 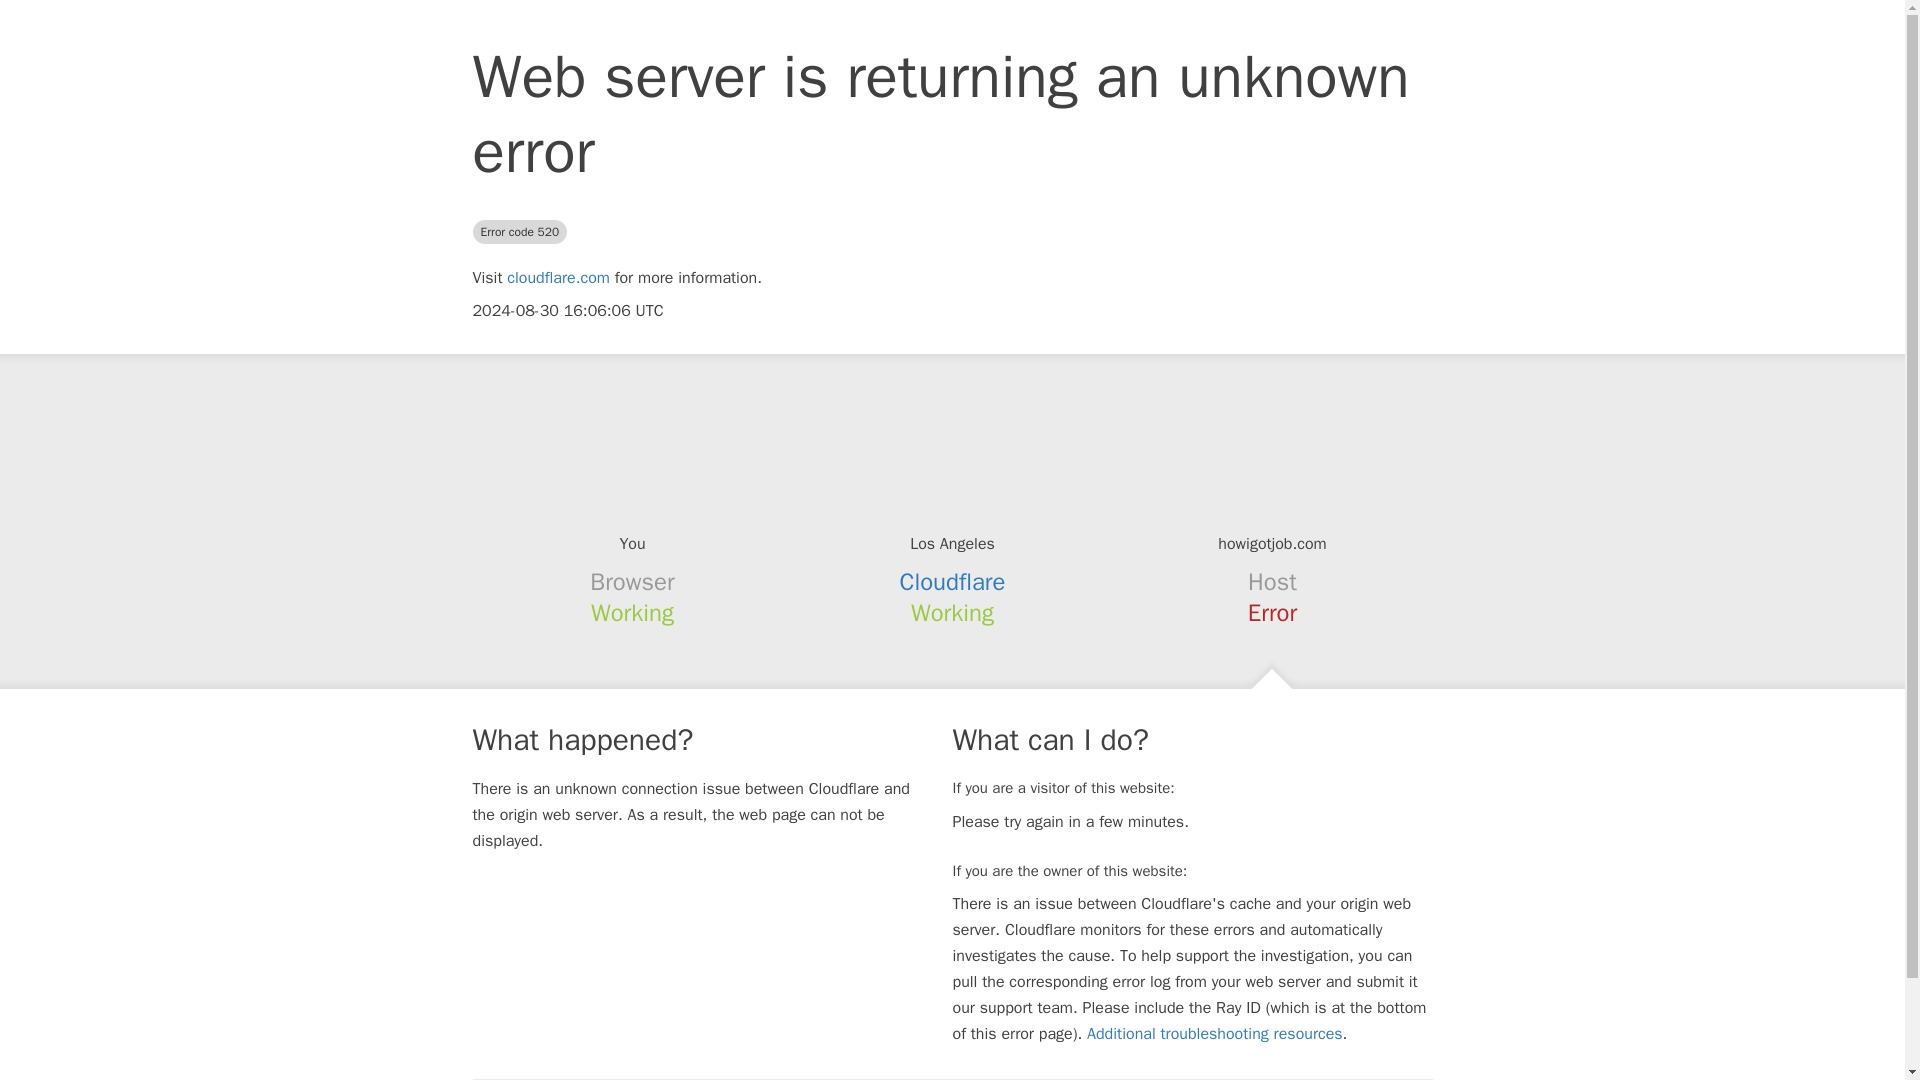 What do you see at coordinates (1214, 1034) in the screenshot?
I see `Additional troubleshooting resources` at bounding box center [1214, 1034].